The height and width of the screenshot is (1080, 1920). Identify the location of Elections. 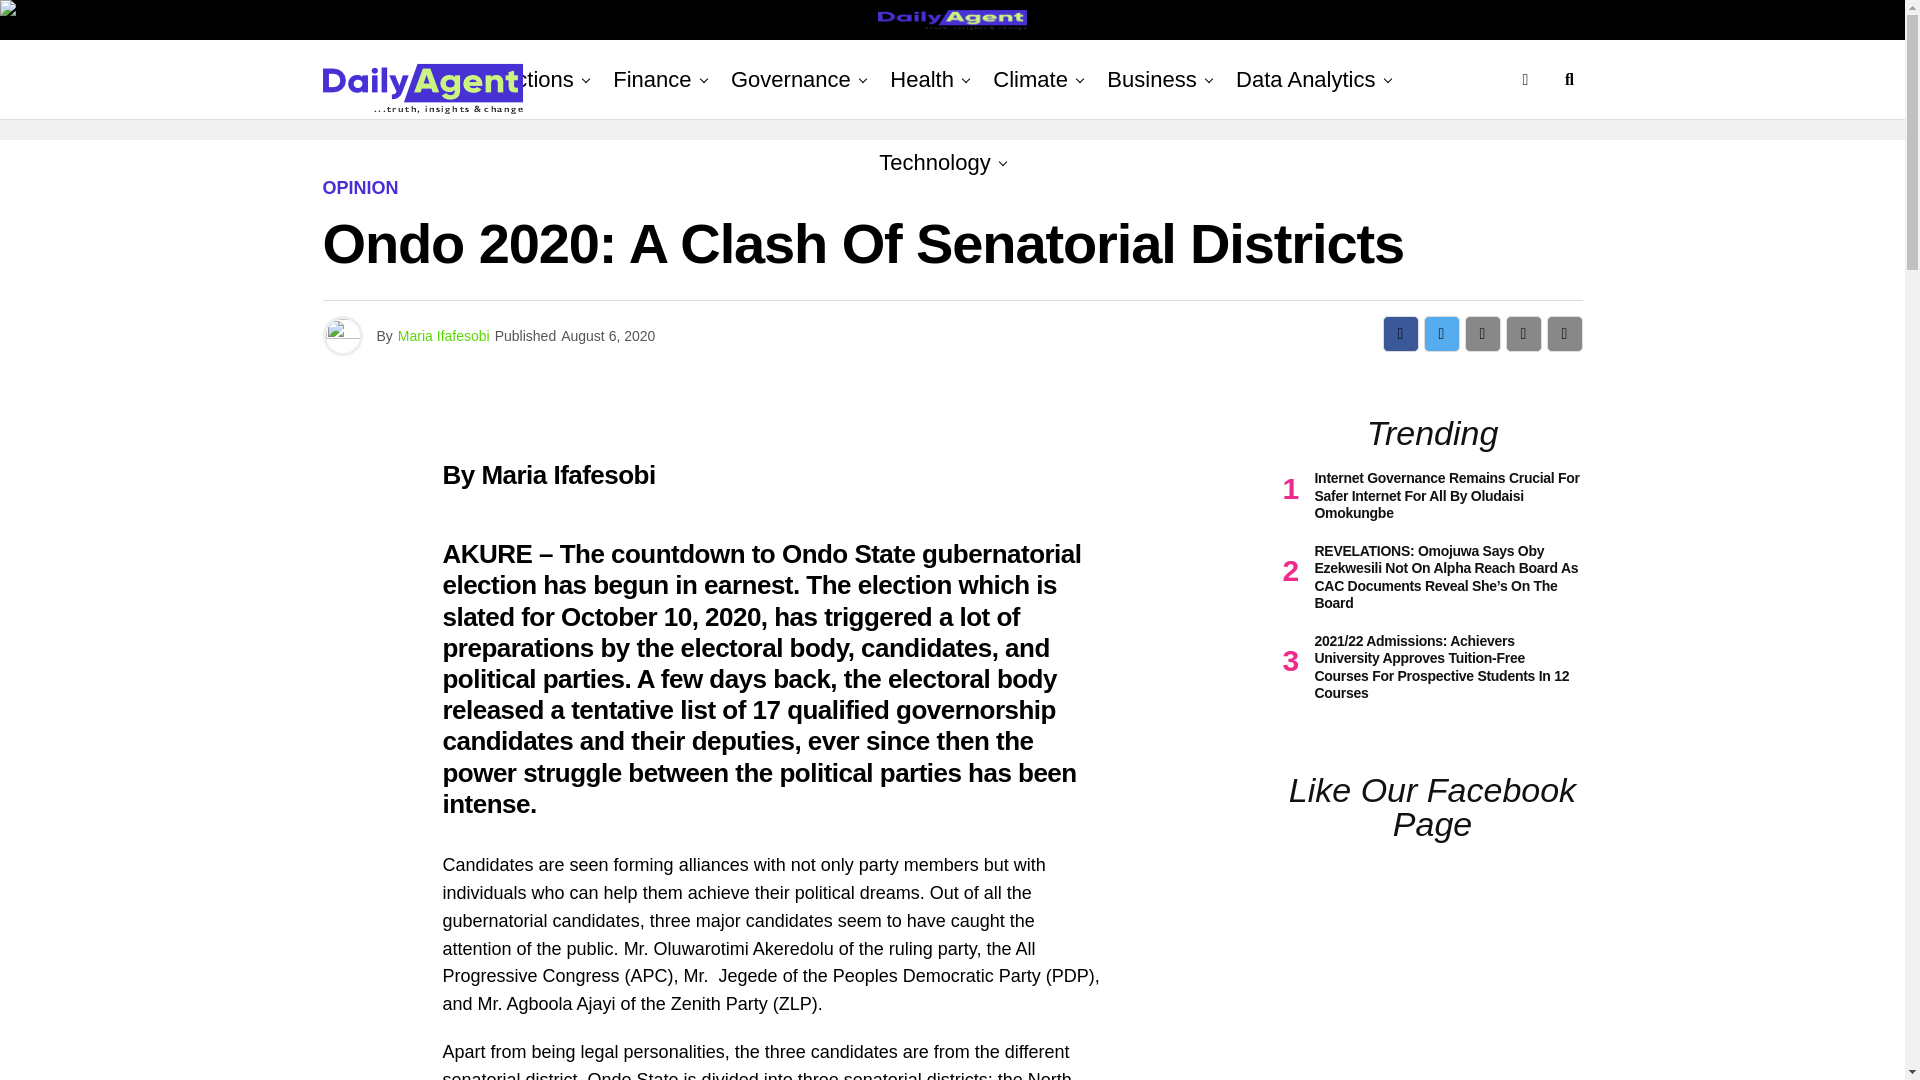
(533, 79).